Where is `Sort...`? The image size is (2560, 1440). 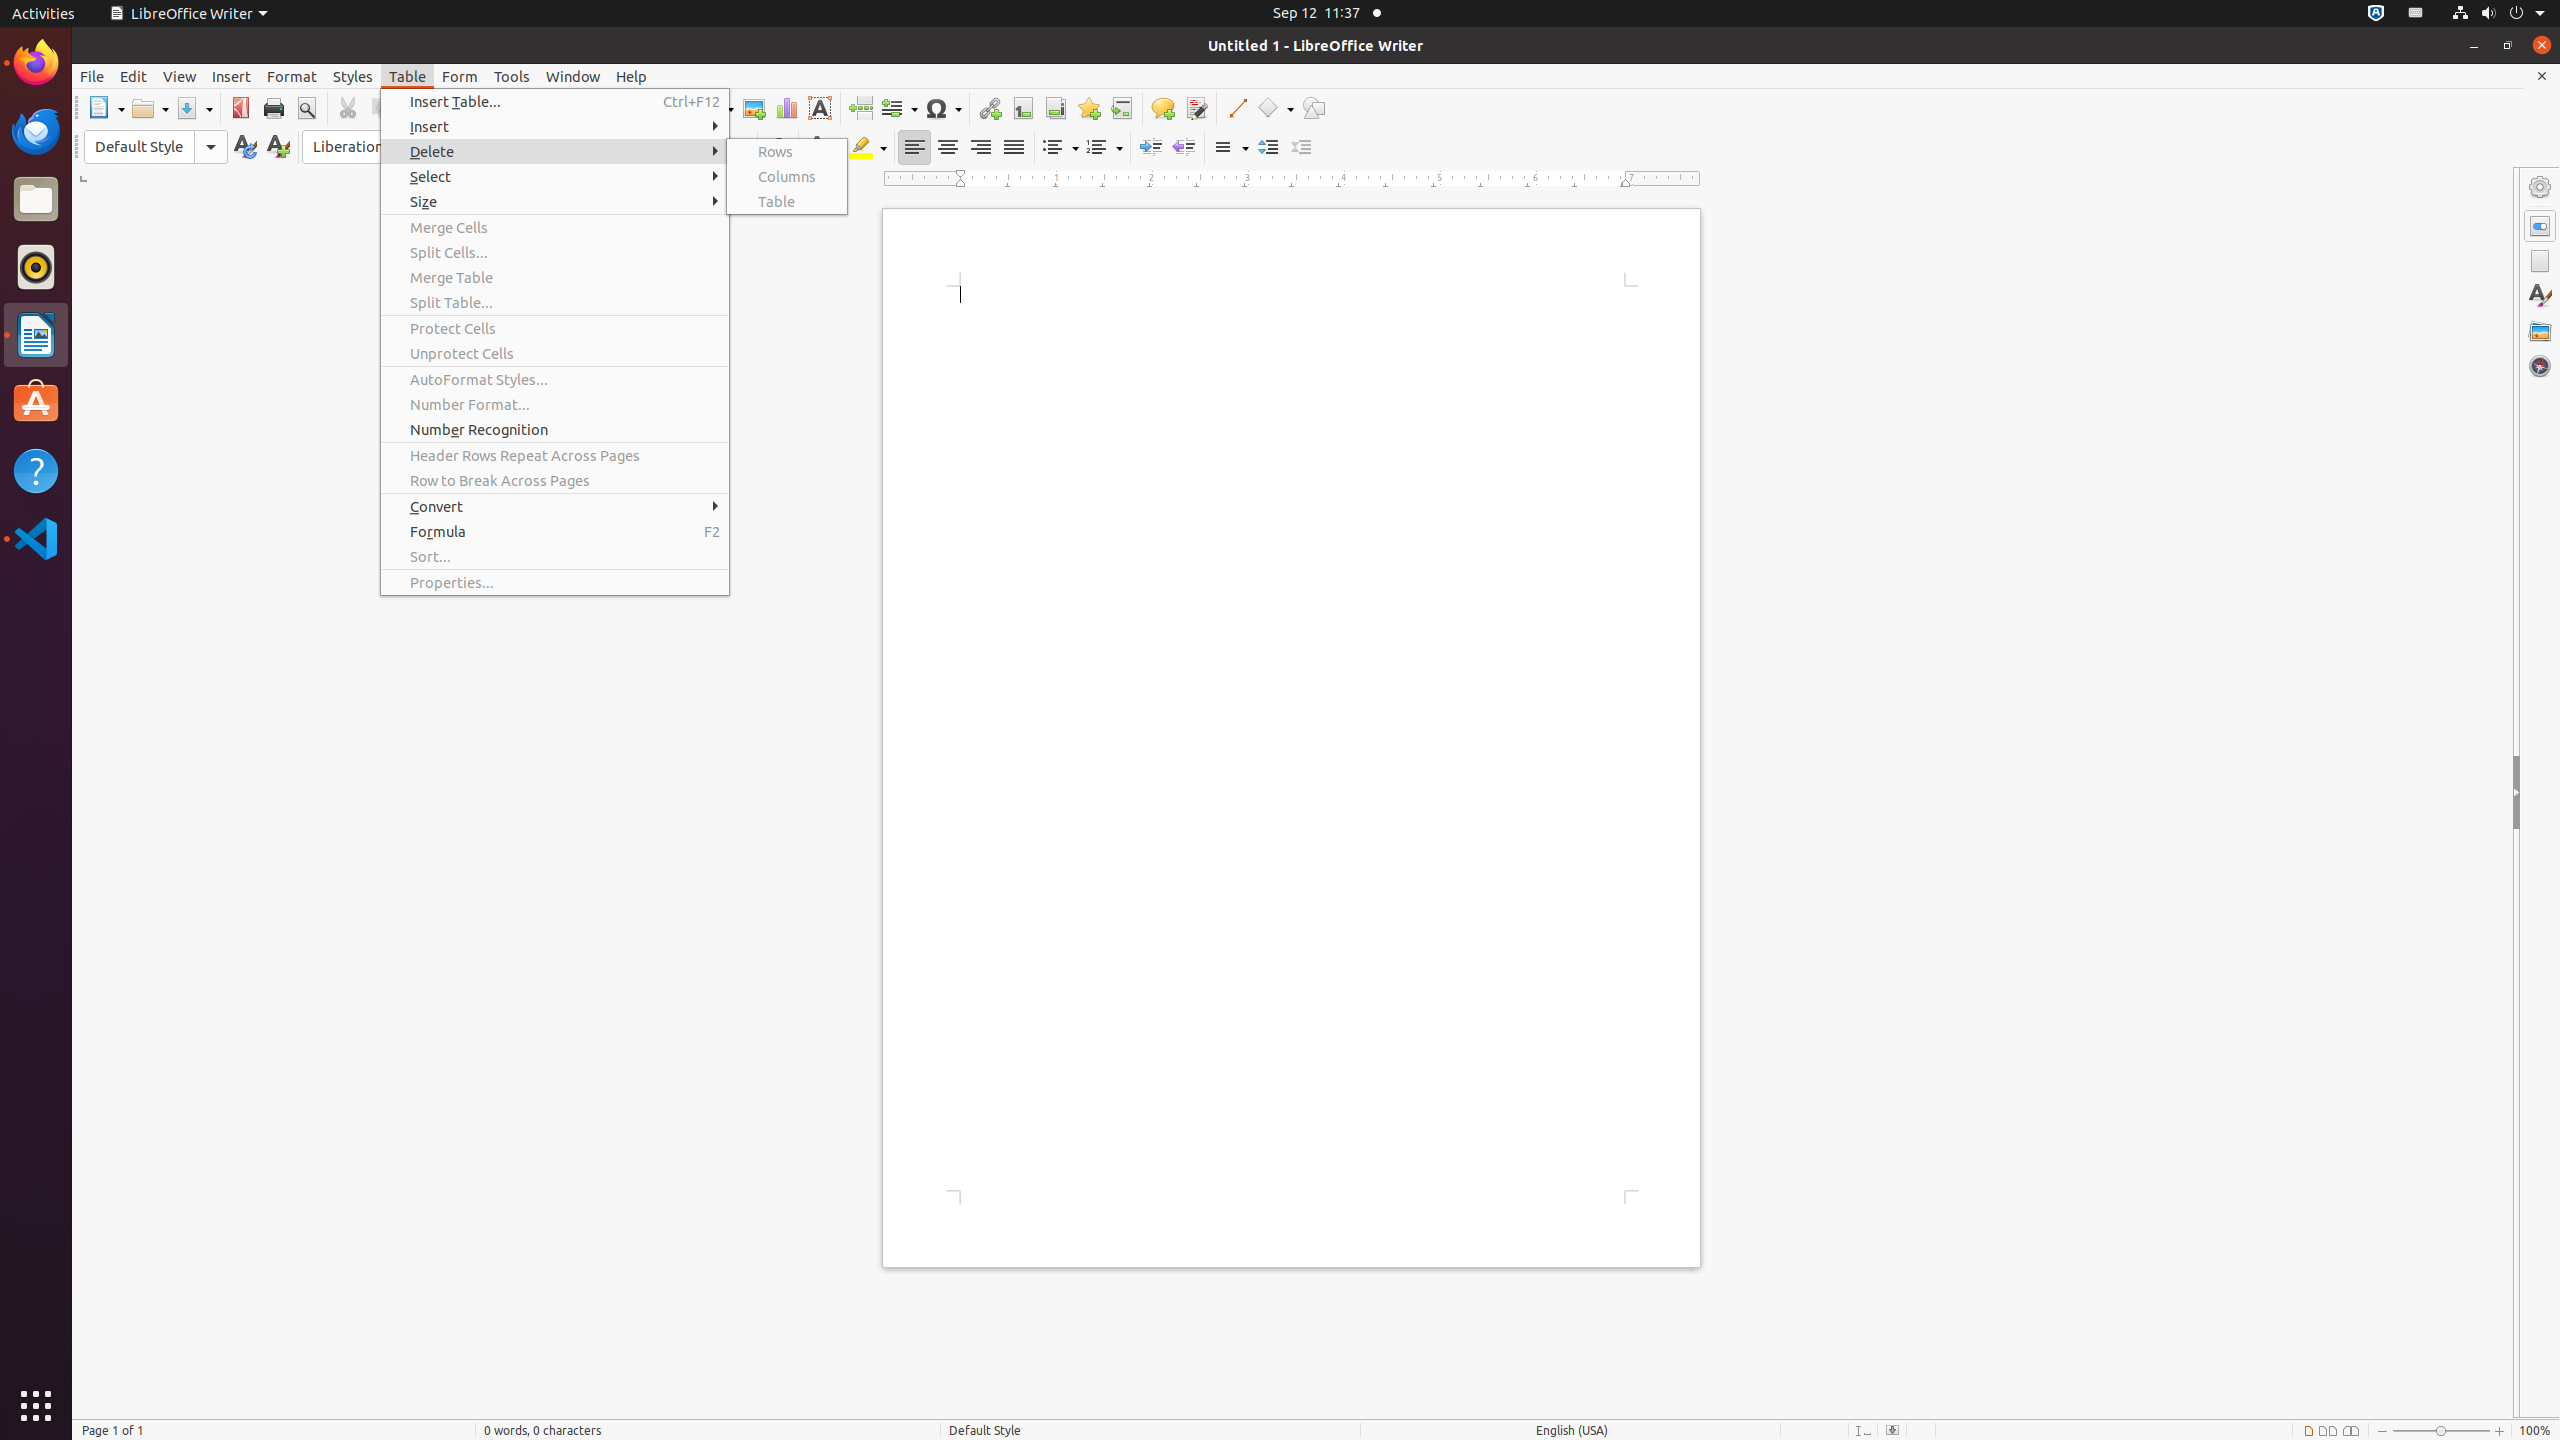
Sort... is located at coordinates (555, 556).